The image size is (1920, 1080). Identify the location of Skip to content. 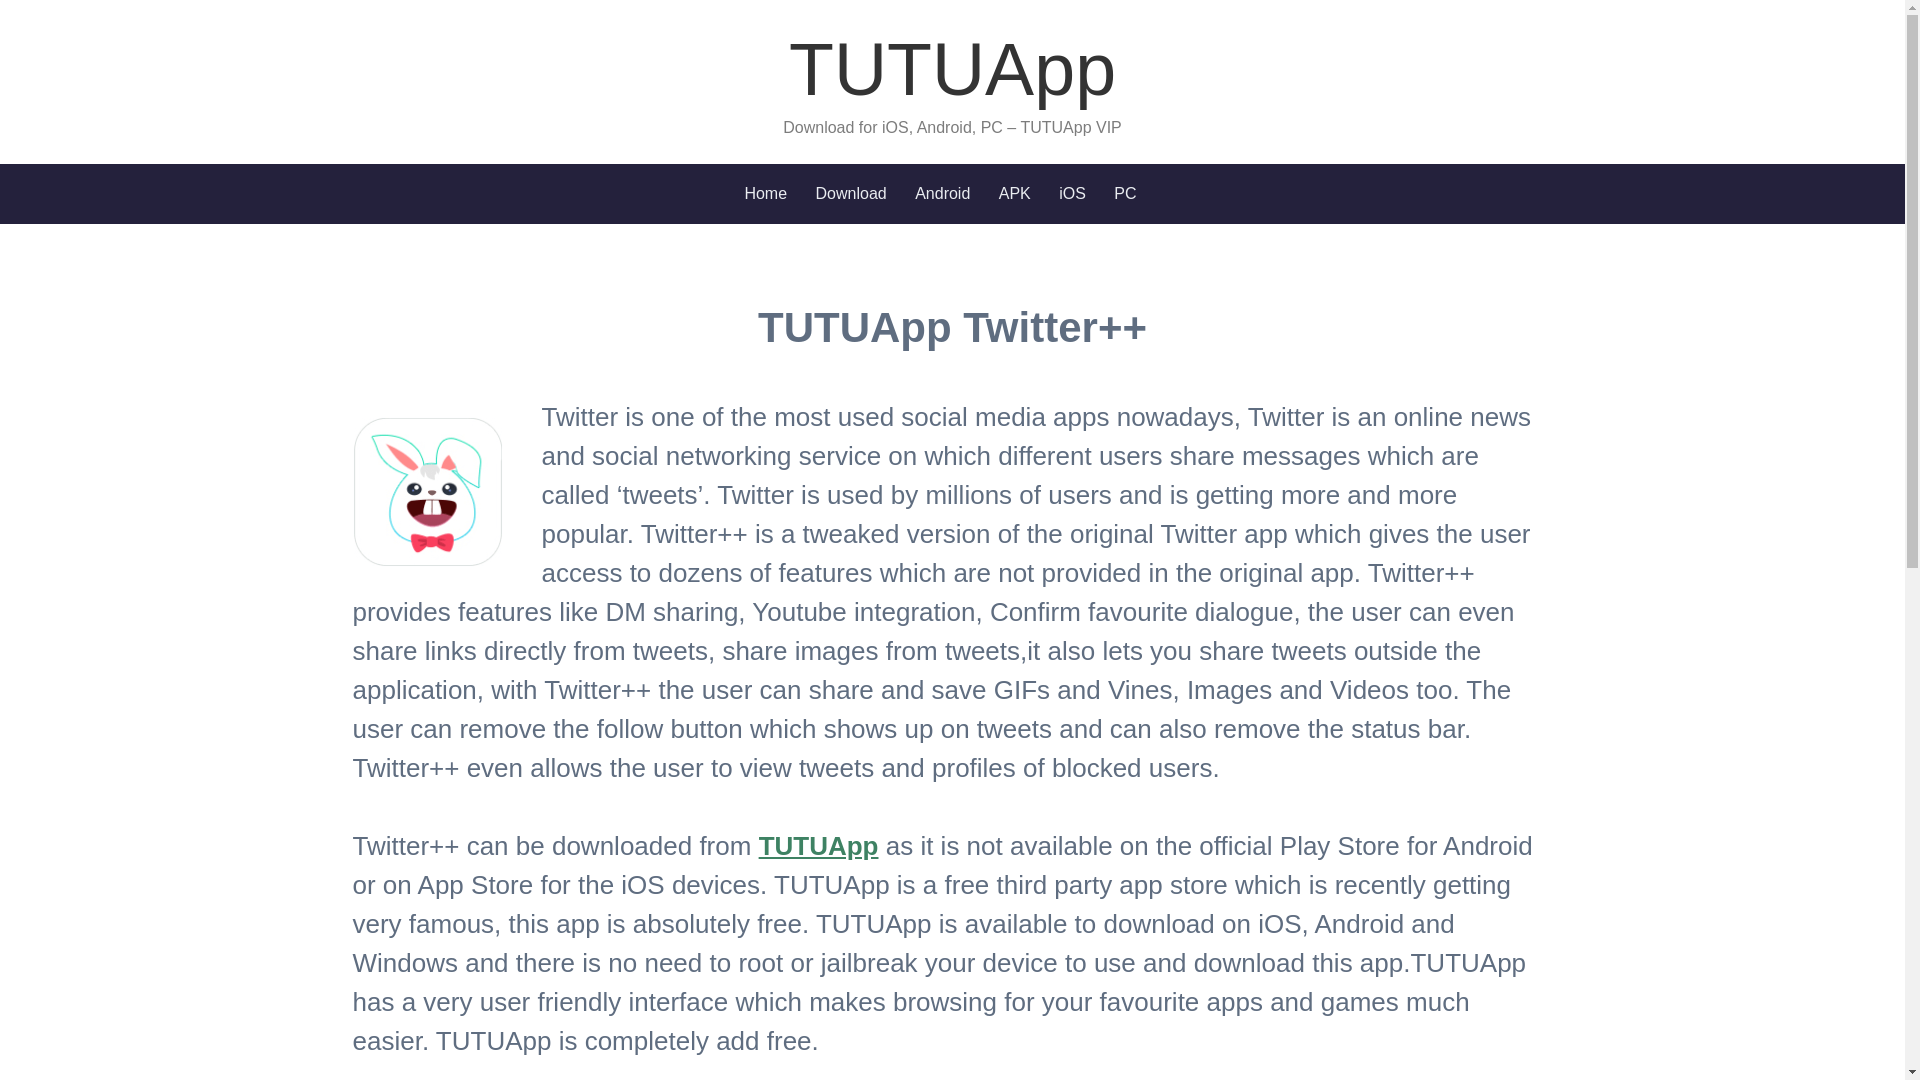
(52, 182).